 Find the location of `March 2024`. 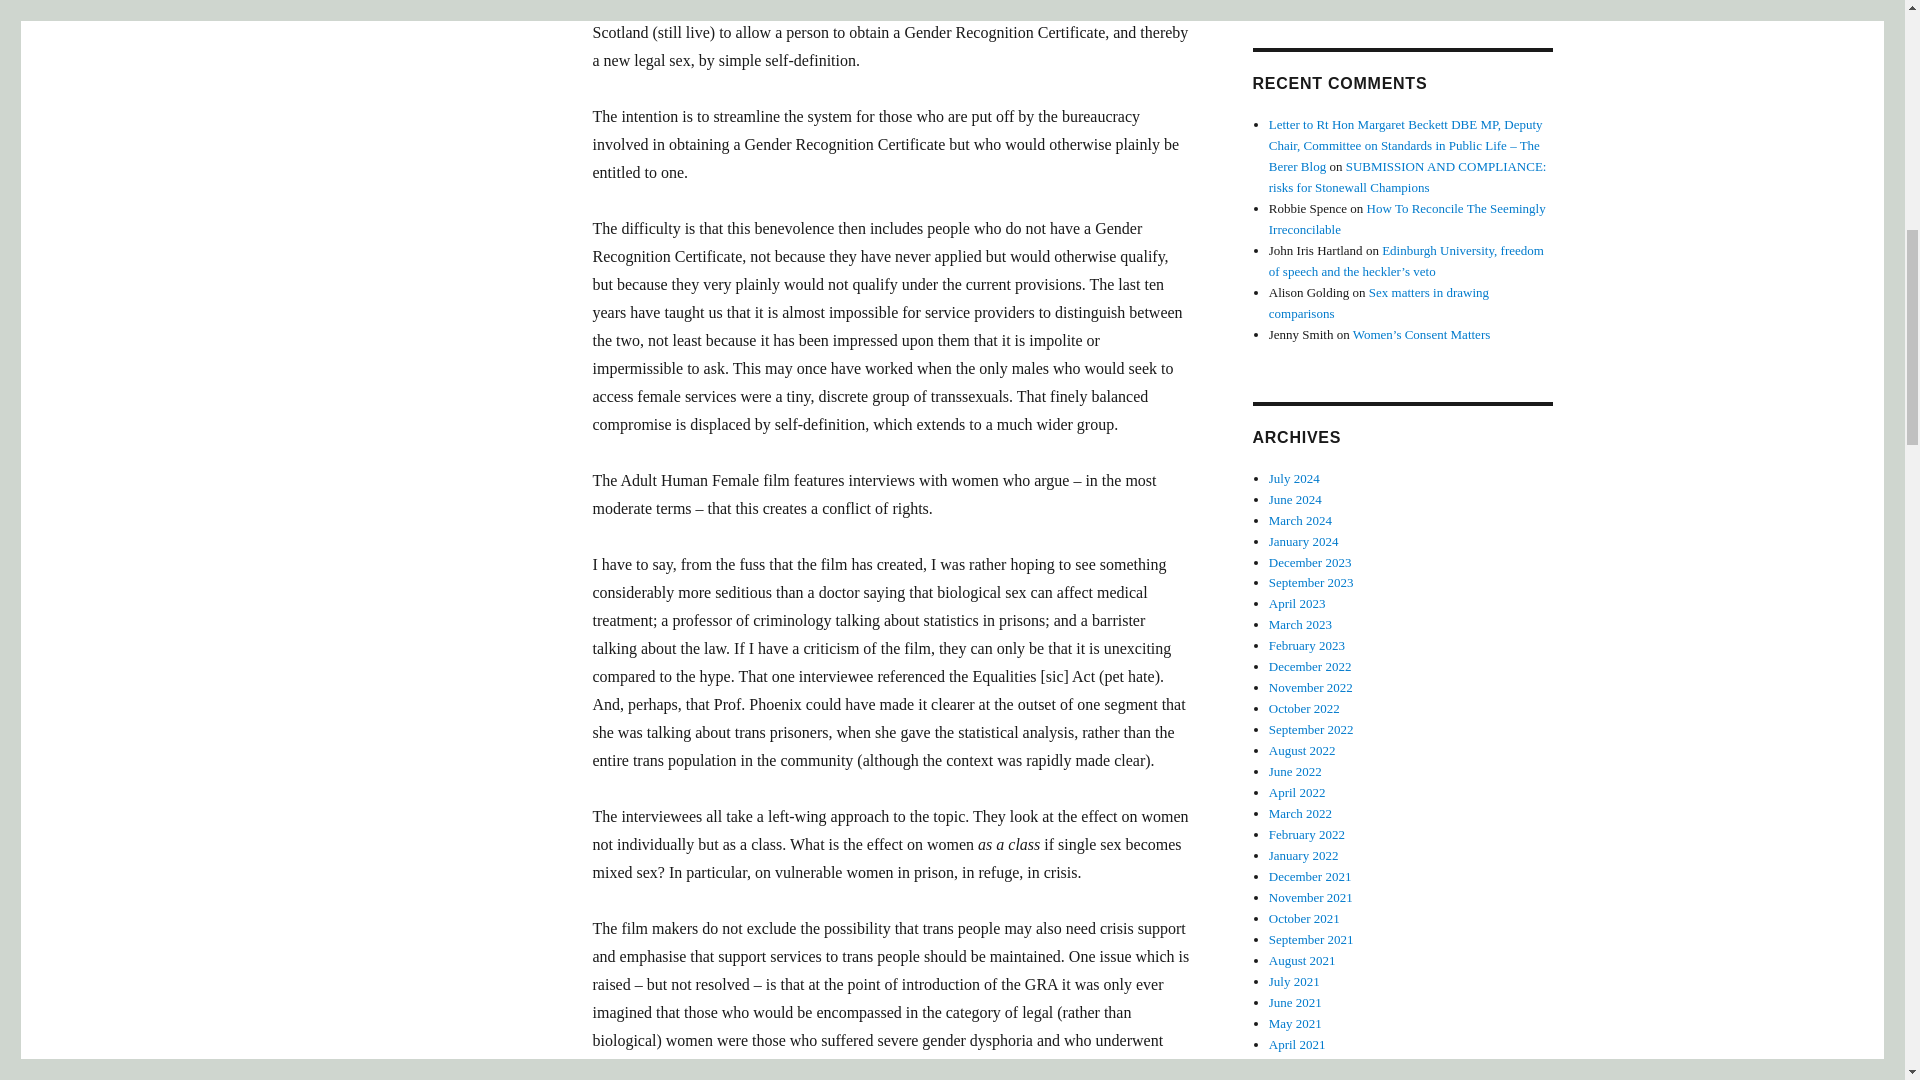

March 2024 is located at coordinates (1300, 520).